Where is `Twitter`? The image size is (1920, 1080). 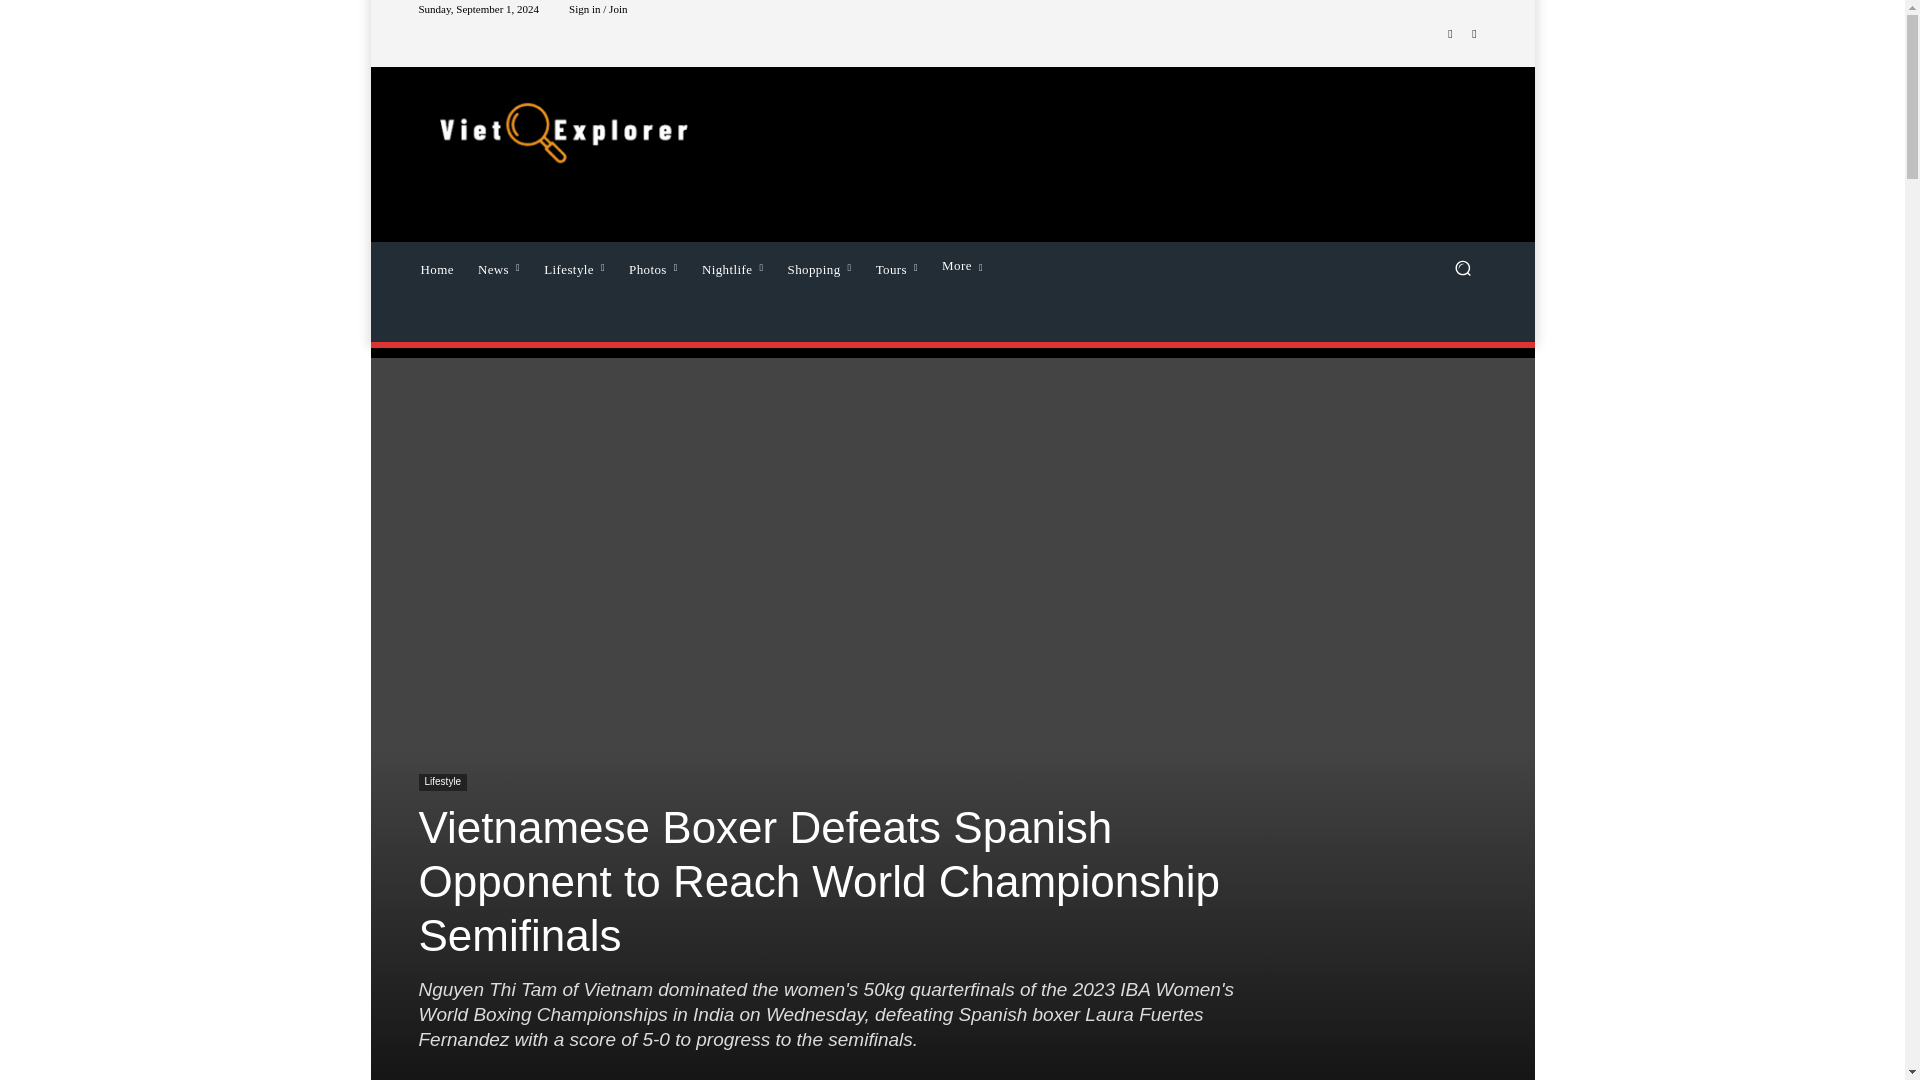
Twitter is located at coordinates (1474, 34).